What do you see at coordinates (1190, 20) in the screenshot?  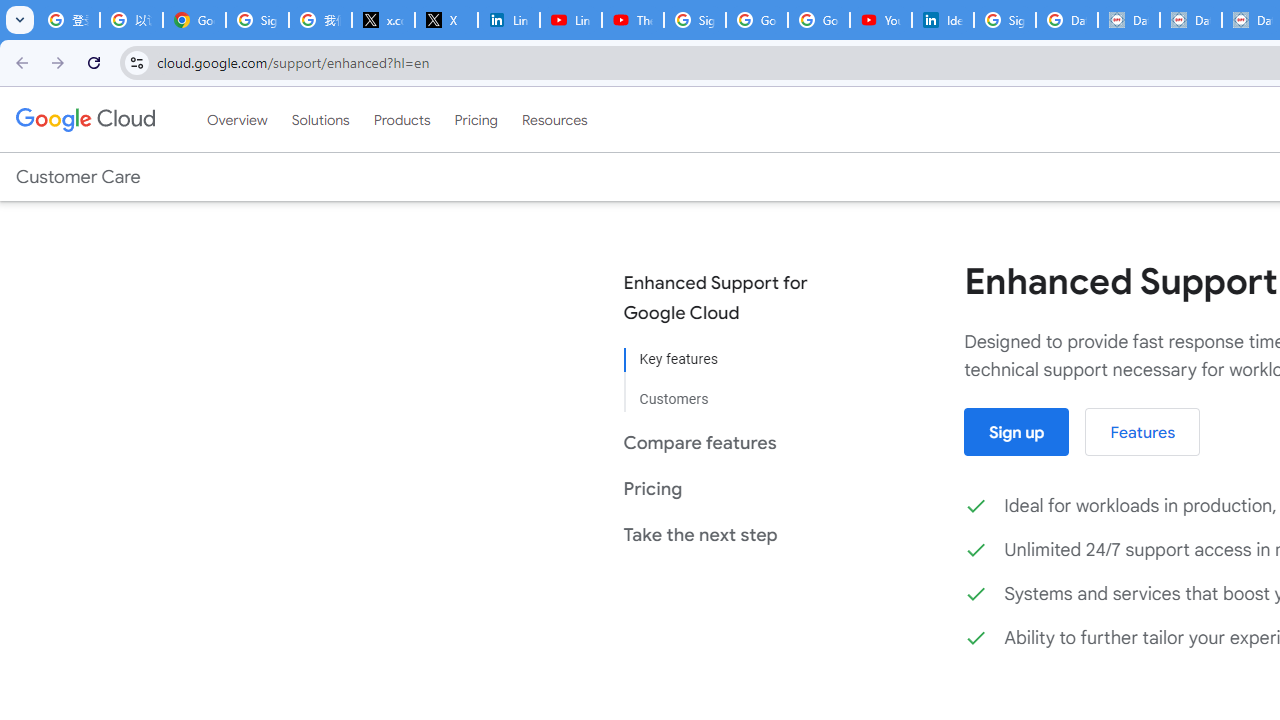 I see `Data Privacy Framework` at bounding box center [1190, 20].